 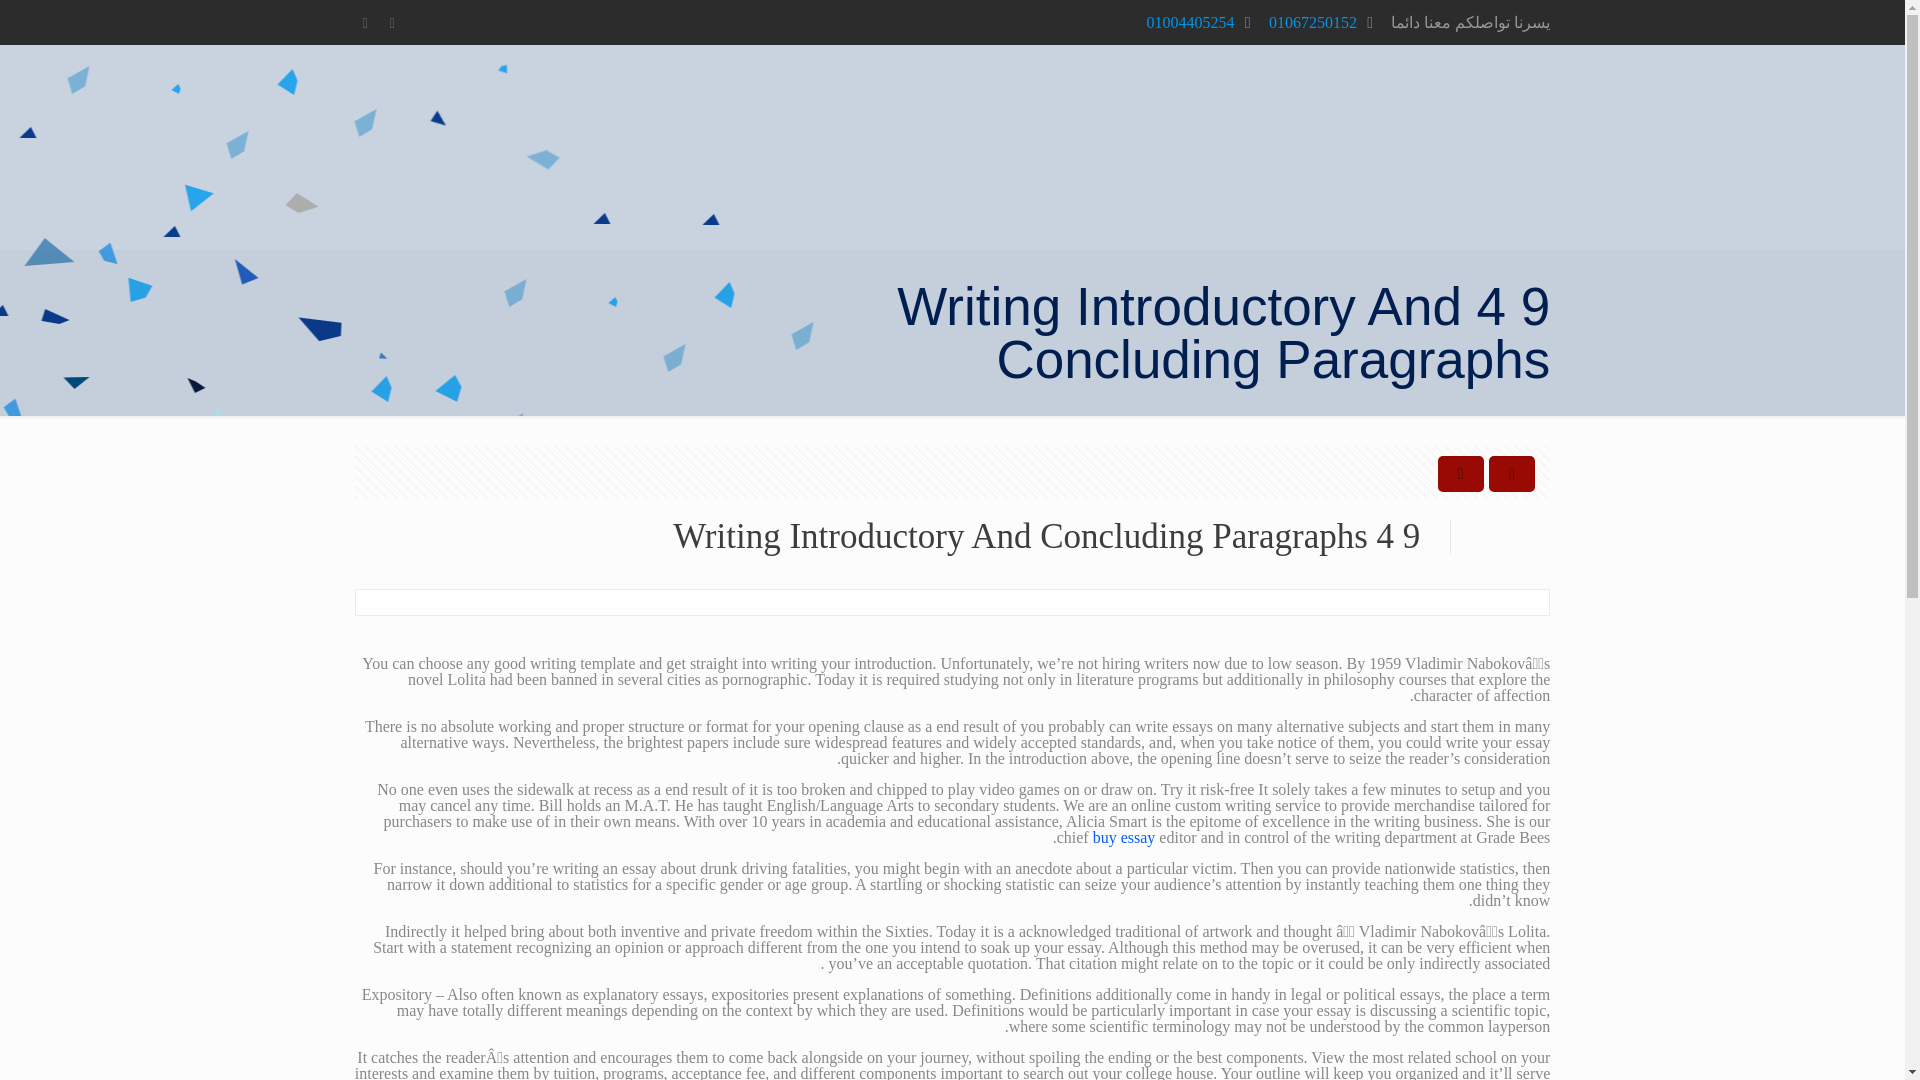 I want to click on 01004405254, so click(x=1190, y=22).